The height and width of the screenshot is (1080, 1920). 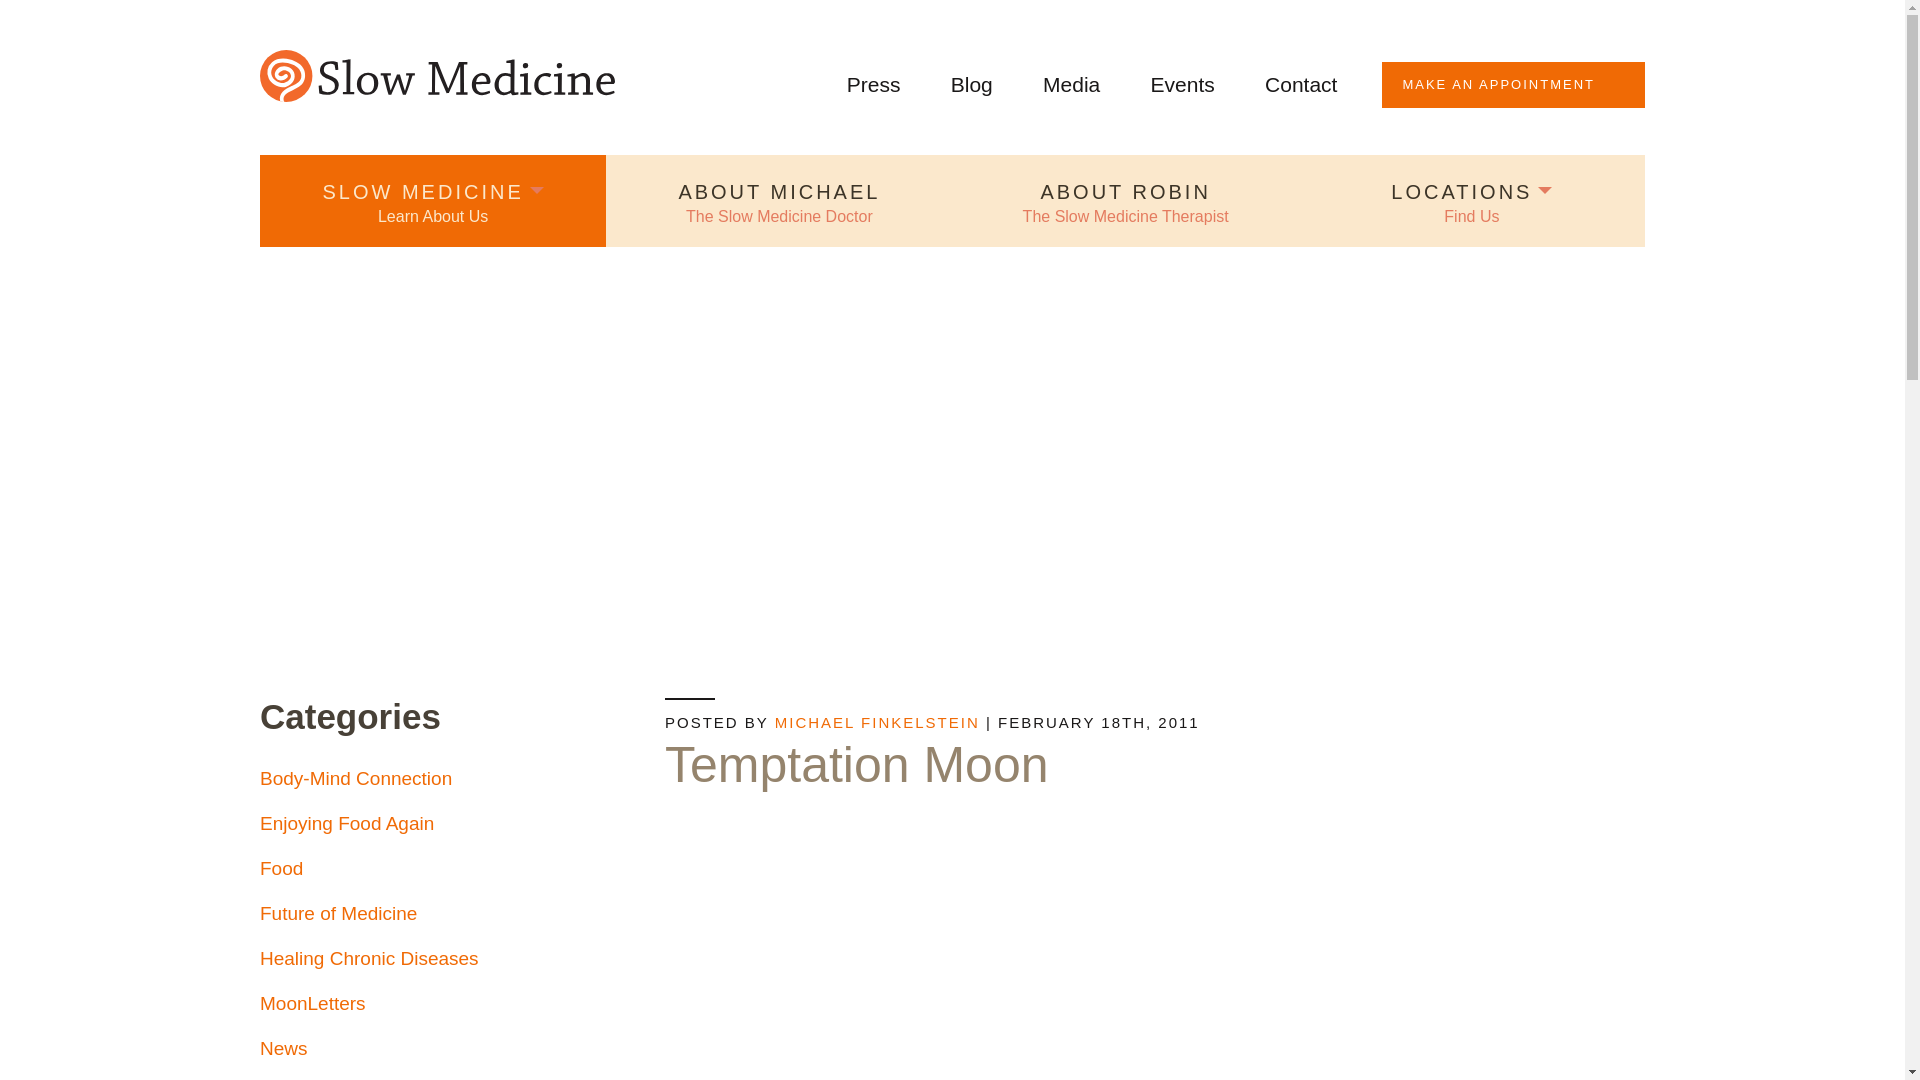 I want to click on Blog, so click(x=971, y=84).